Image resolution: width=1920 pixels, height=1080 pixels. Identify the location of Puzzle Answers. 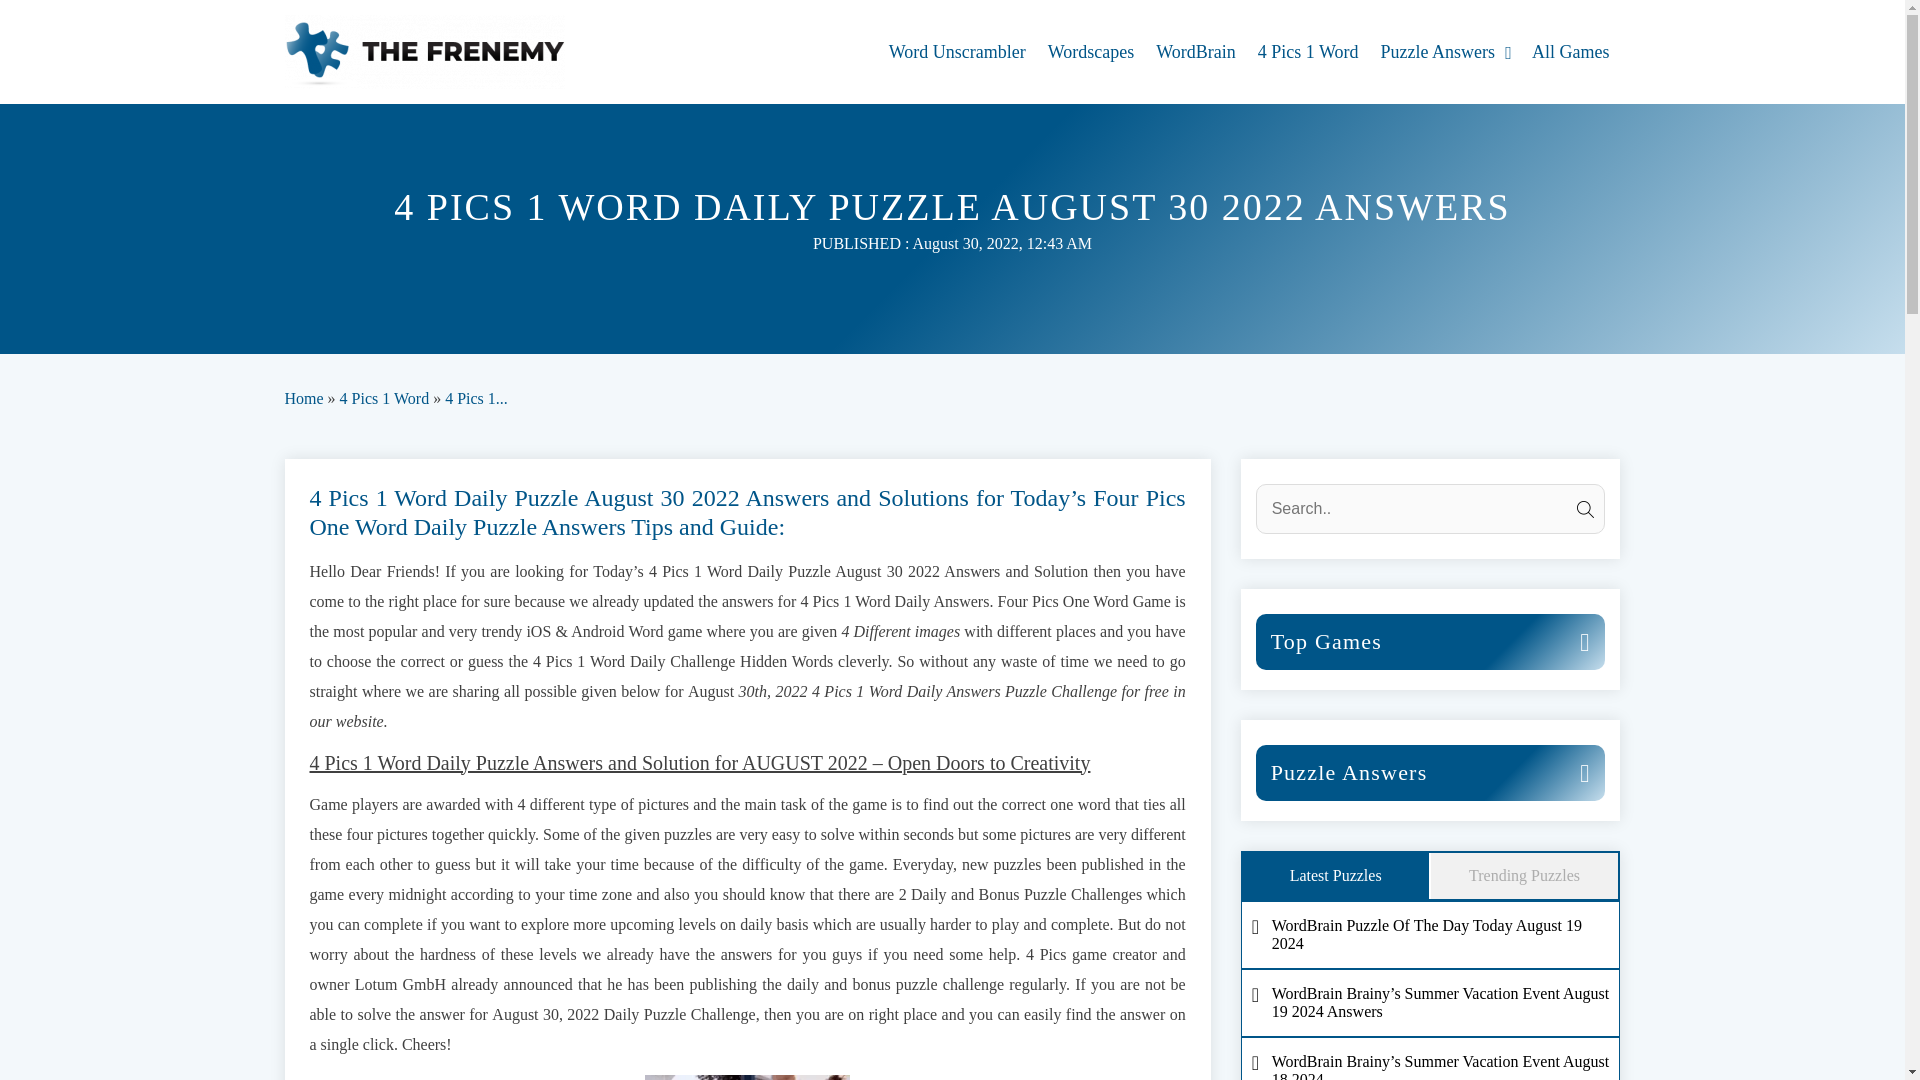
(1445, 52).